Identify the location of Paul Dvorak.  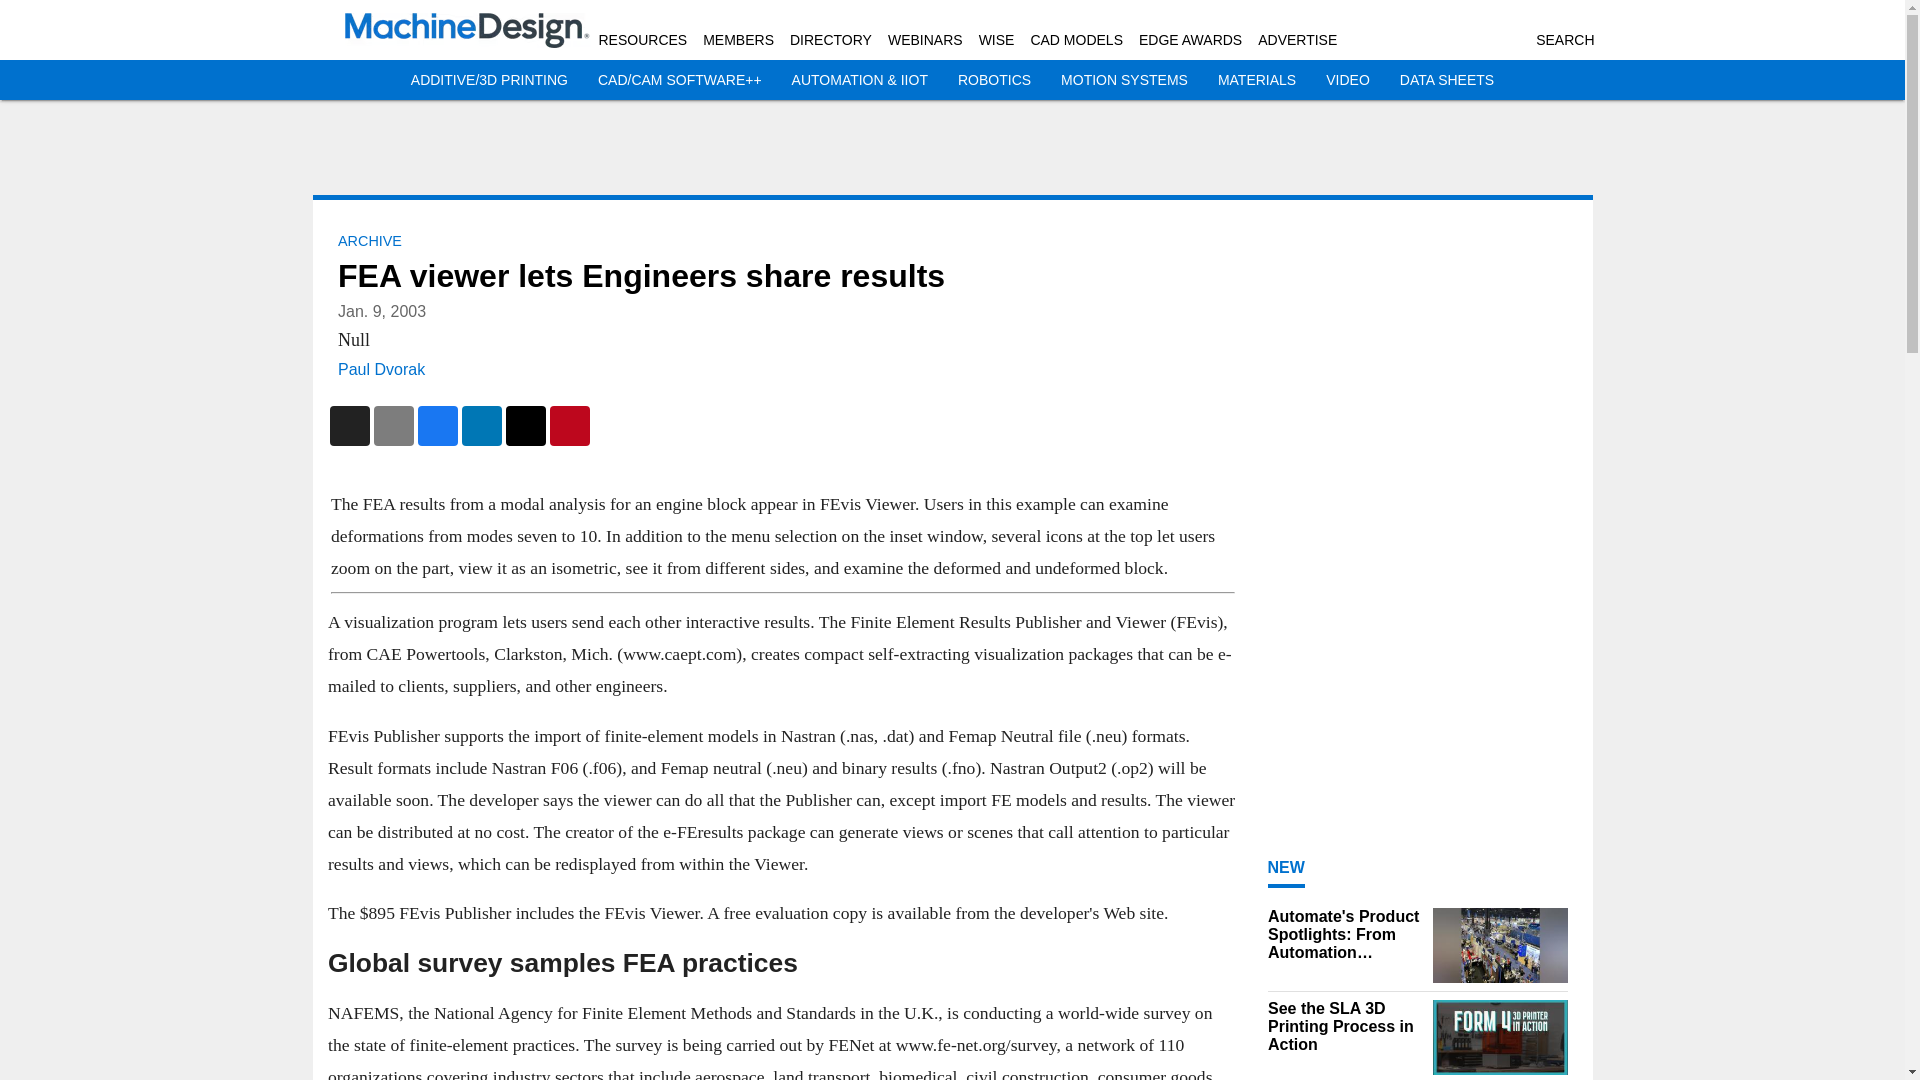
(380, 369).